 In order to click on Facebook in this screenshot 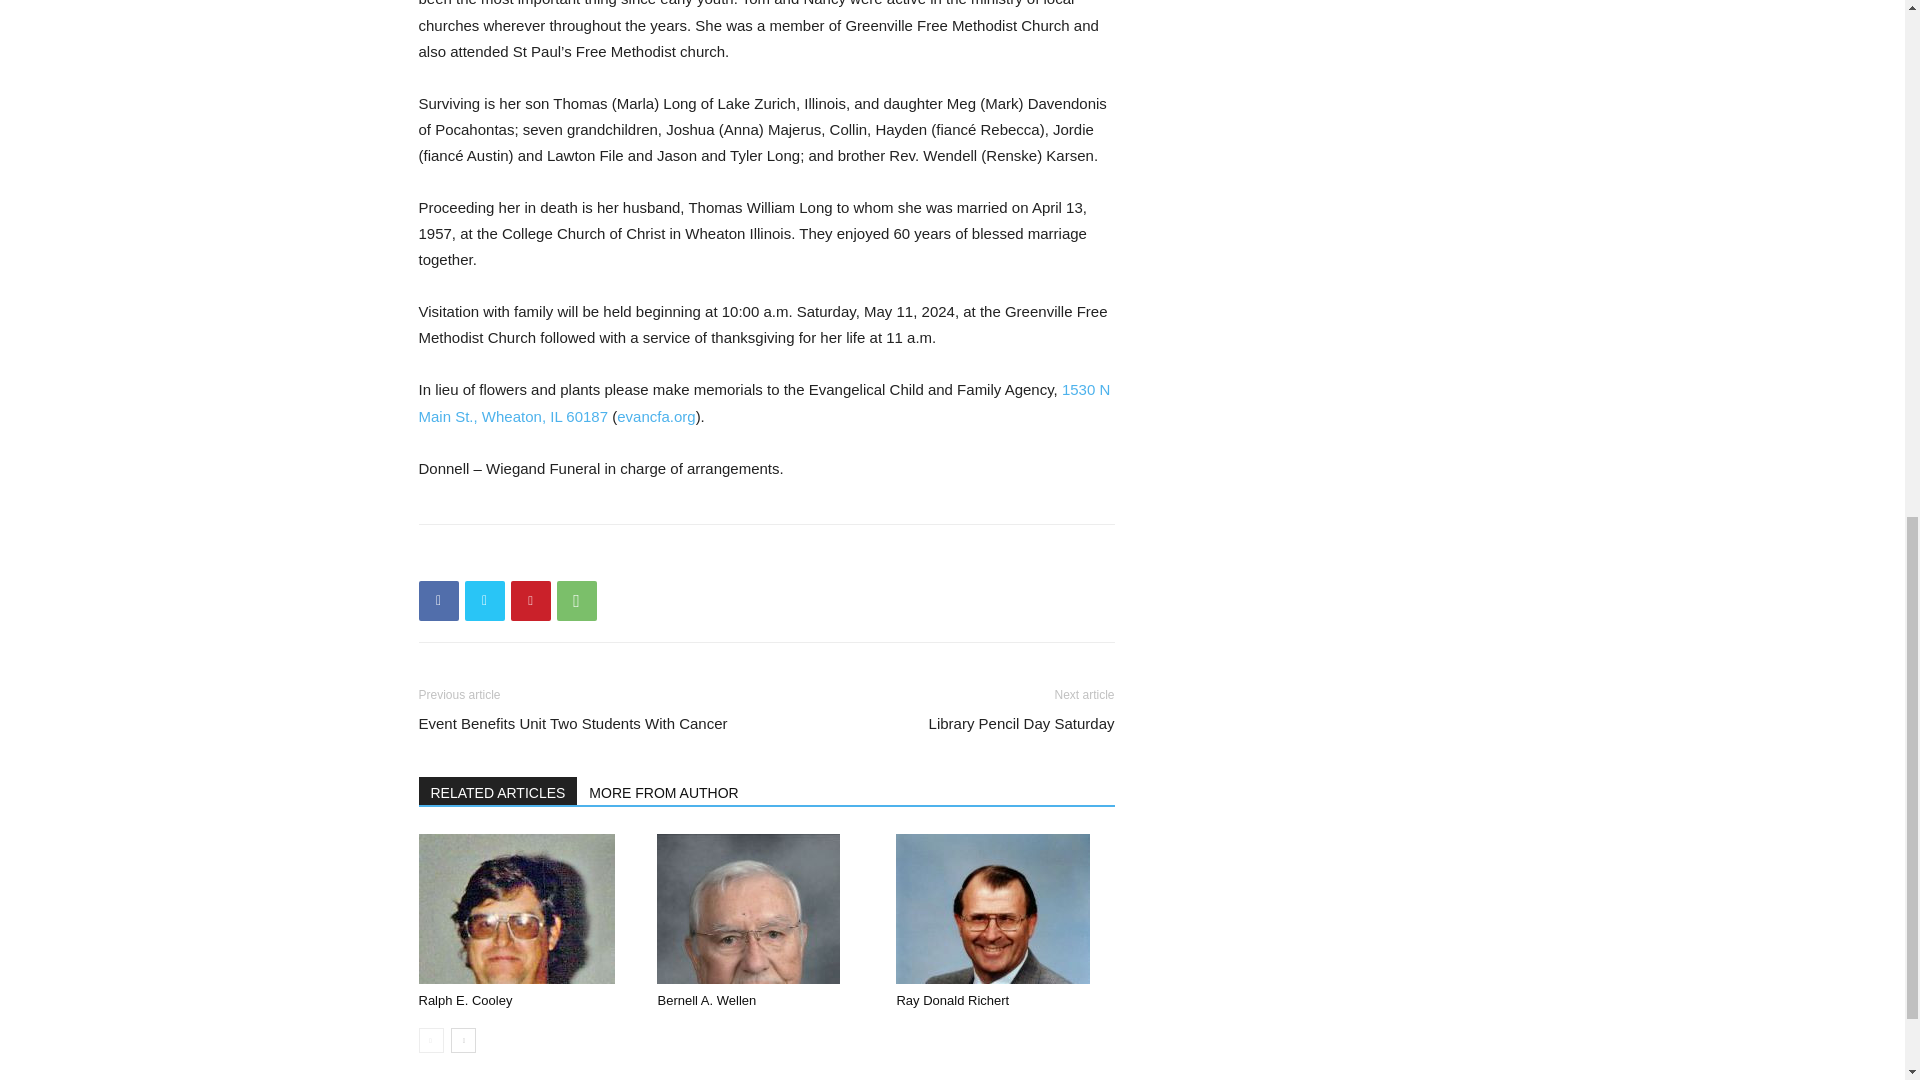, I will do `click(438, 601)`.